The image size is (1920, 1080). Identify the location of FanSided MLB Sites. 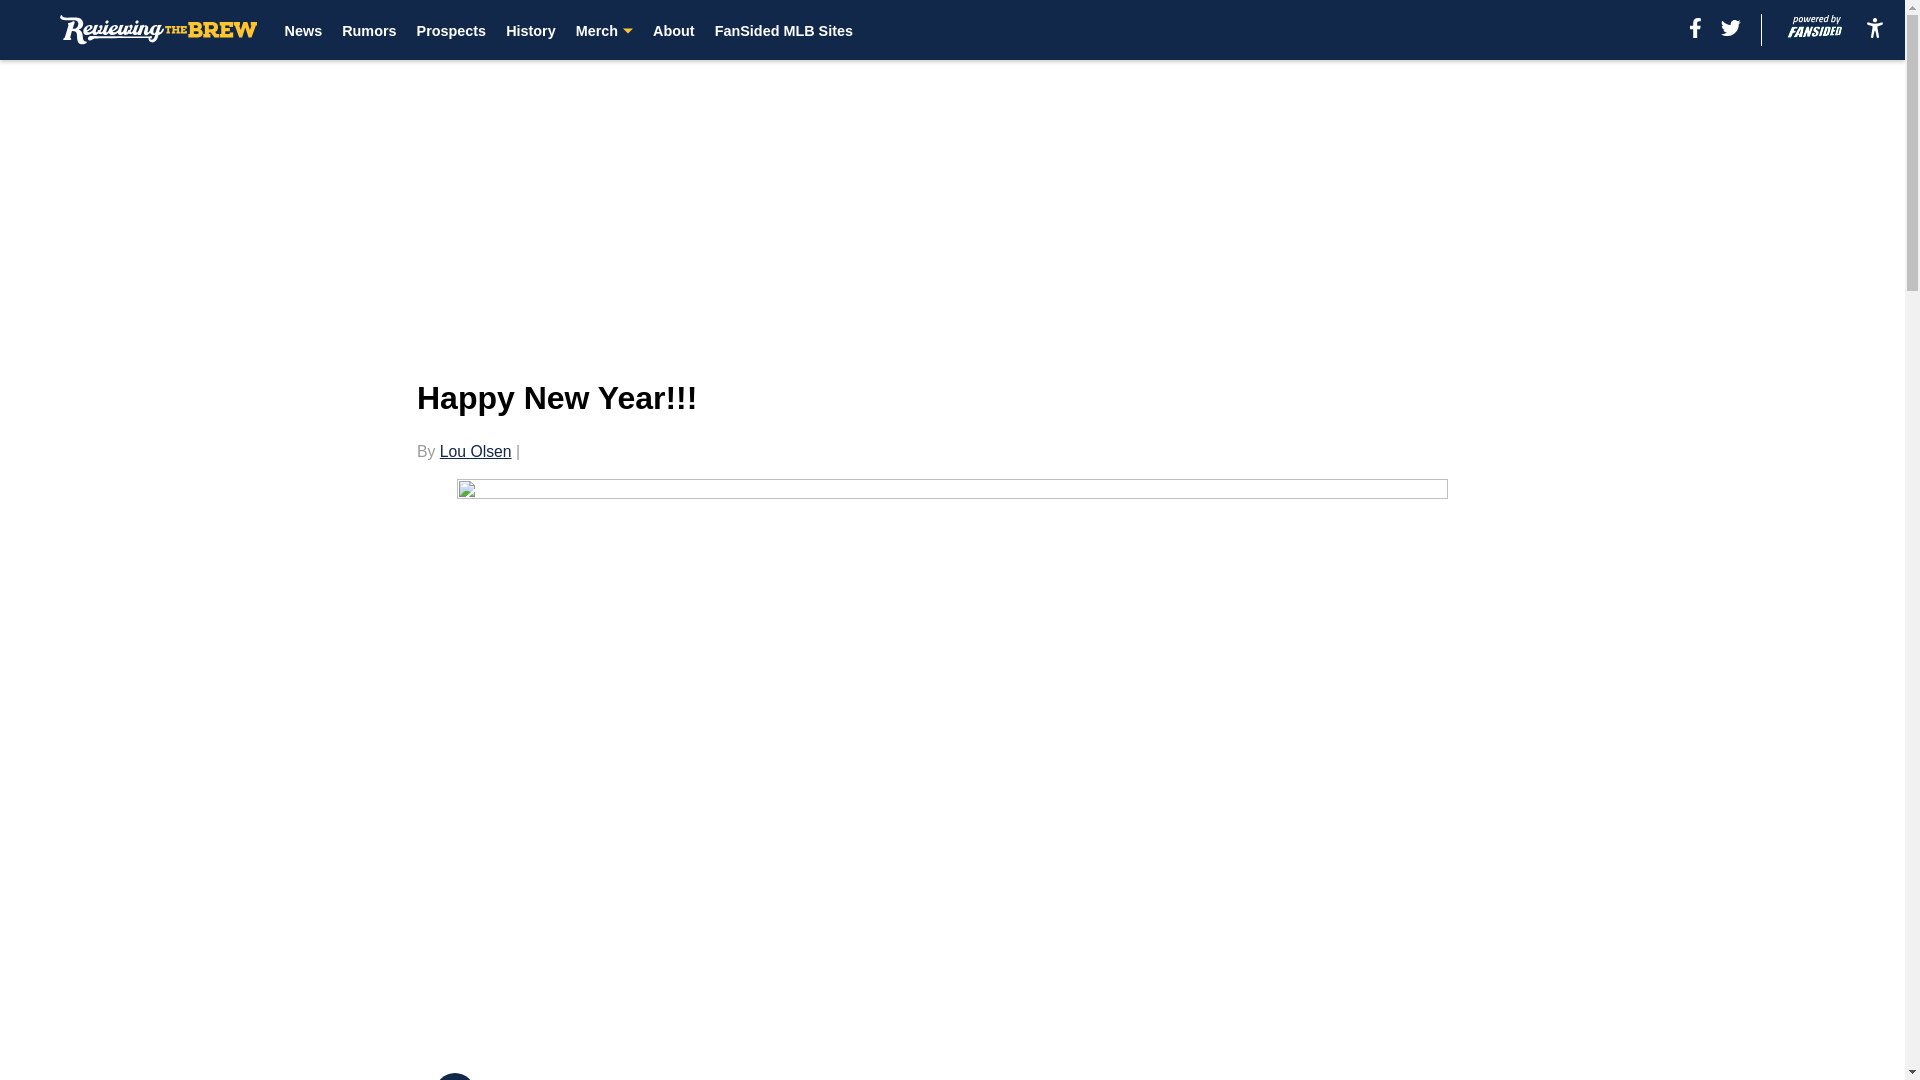
(783, 30).